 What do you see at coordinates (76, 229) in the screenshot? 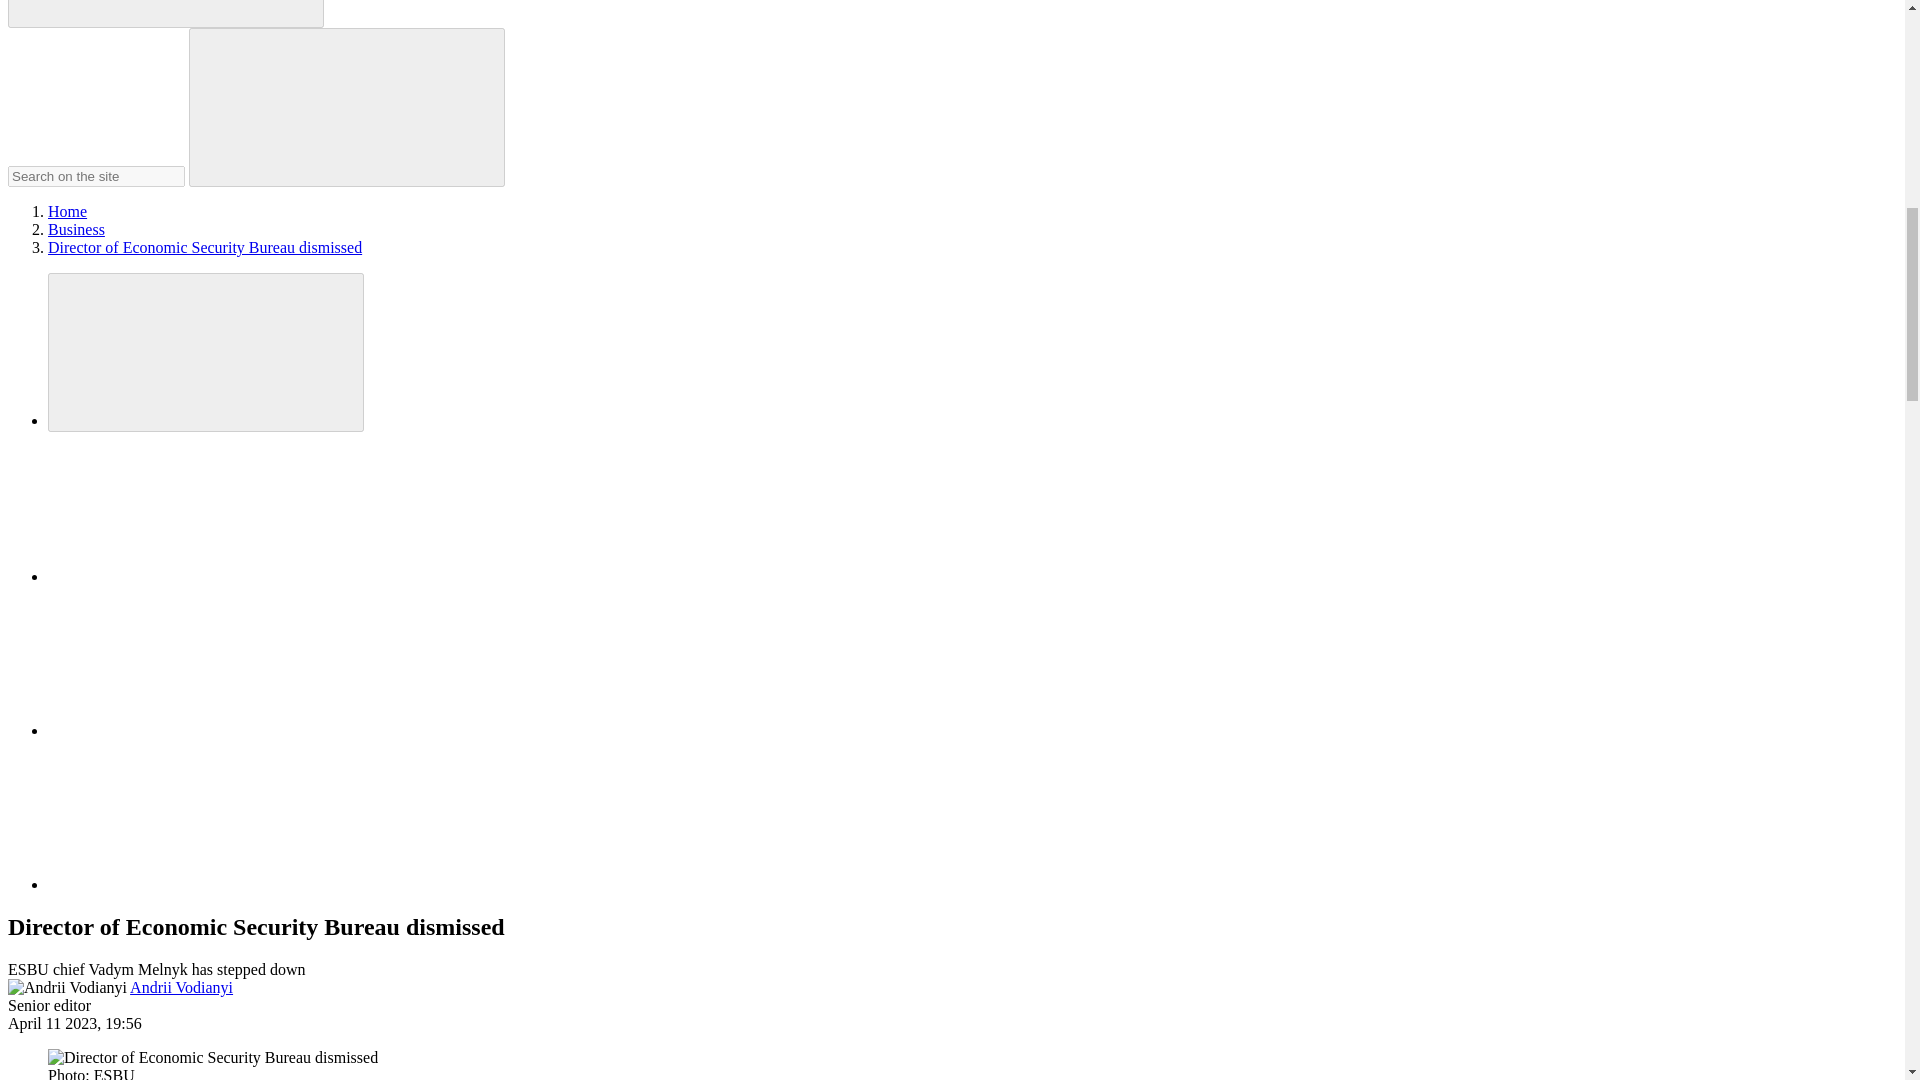
I see `Business` at bounding box center [76, 229].